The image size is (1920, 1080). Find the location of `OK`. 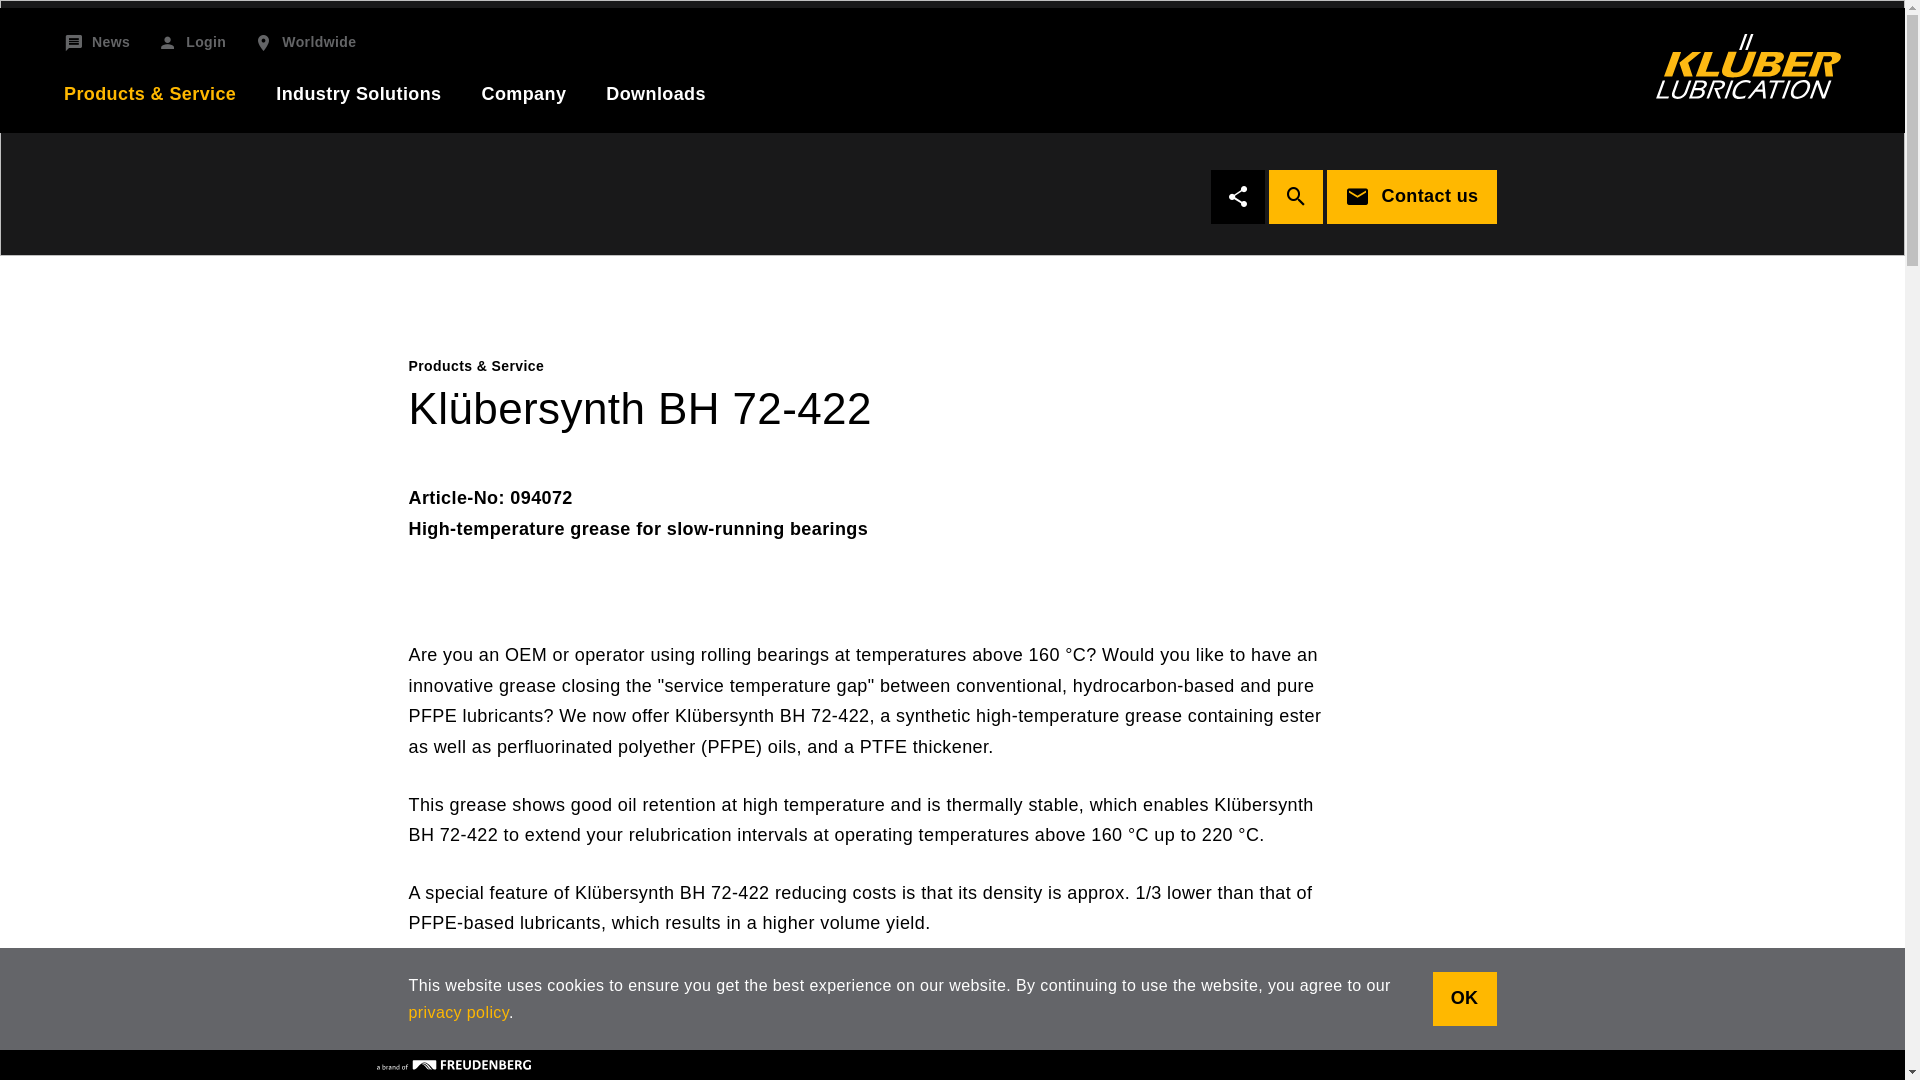

OK is located at coordinates (1464, 999).